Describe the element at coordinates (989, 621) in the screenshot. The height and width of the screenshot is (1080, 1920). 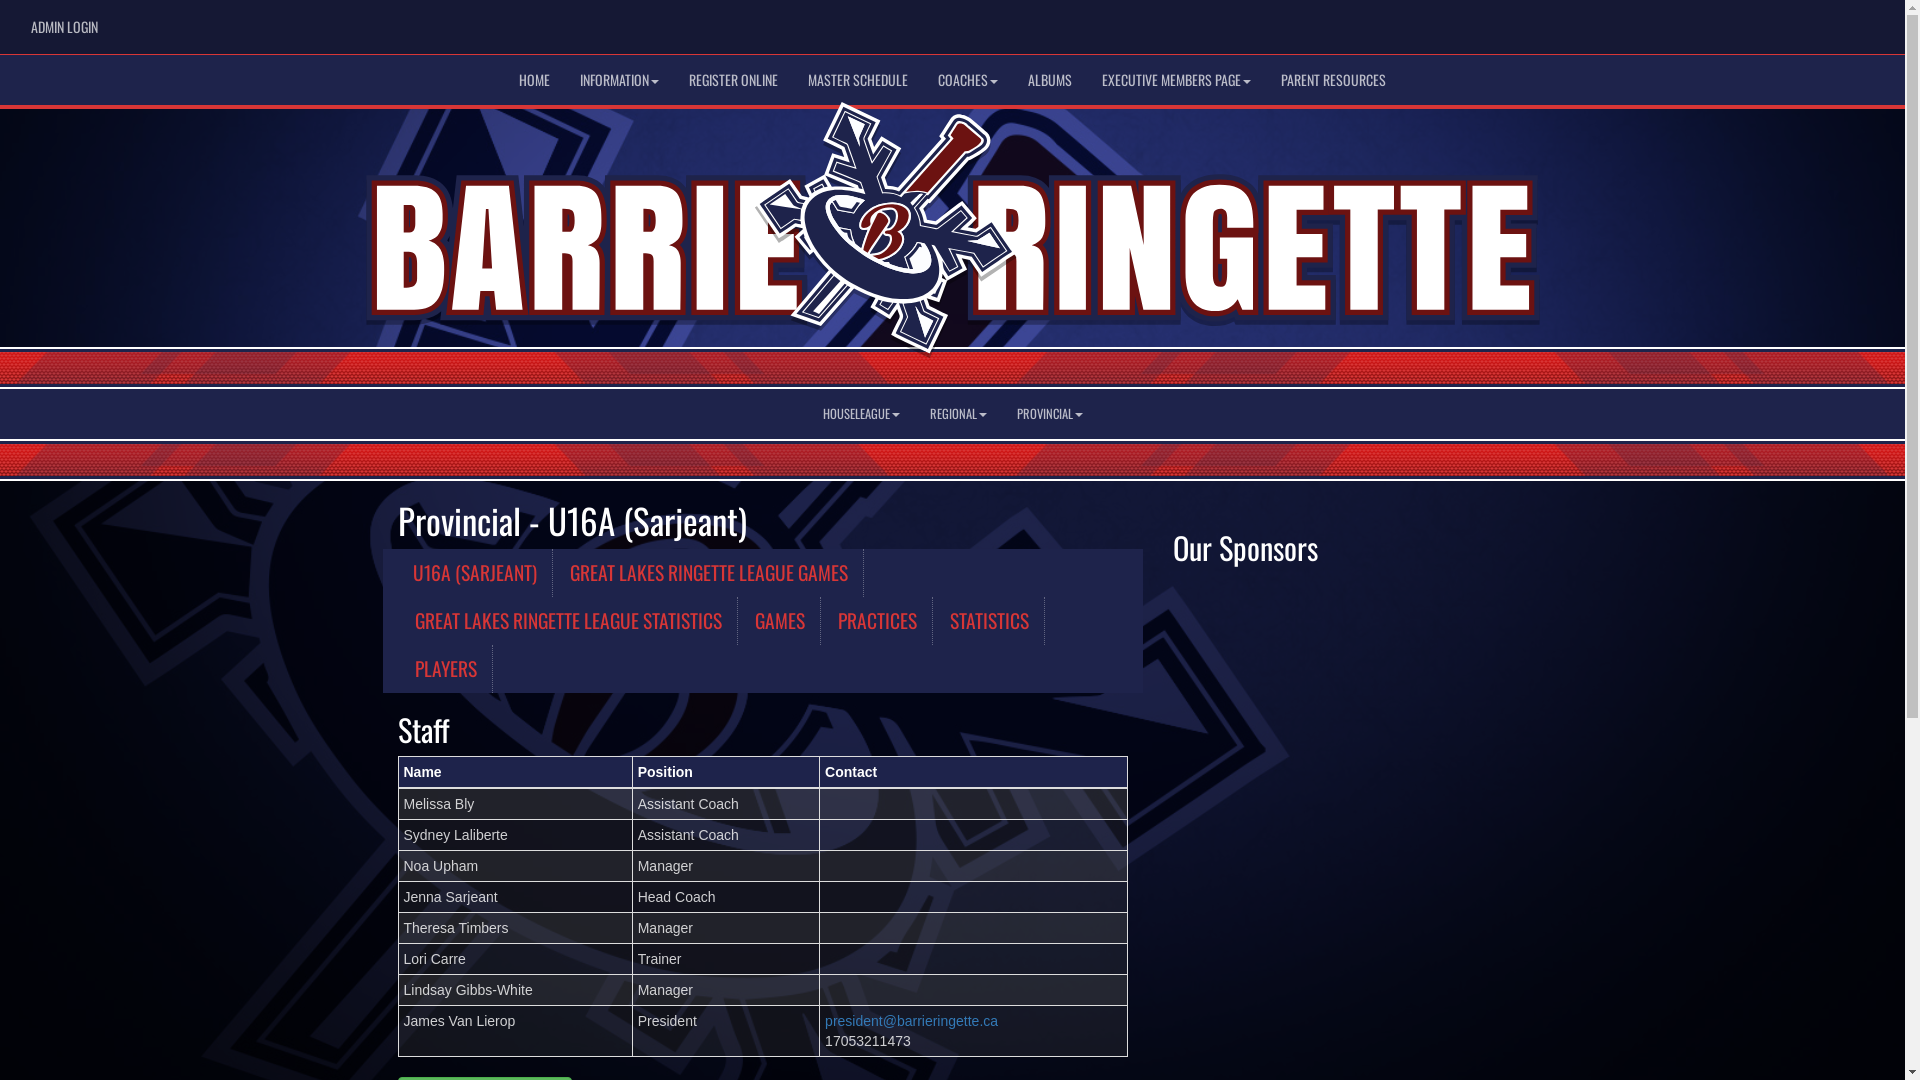
I see `STATISTICS` at that location.